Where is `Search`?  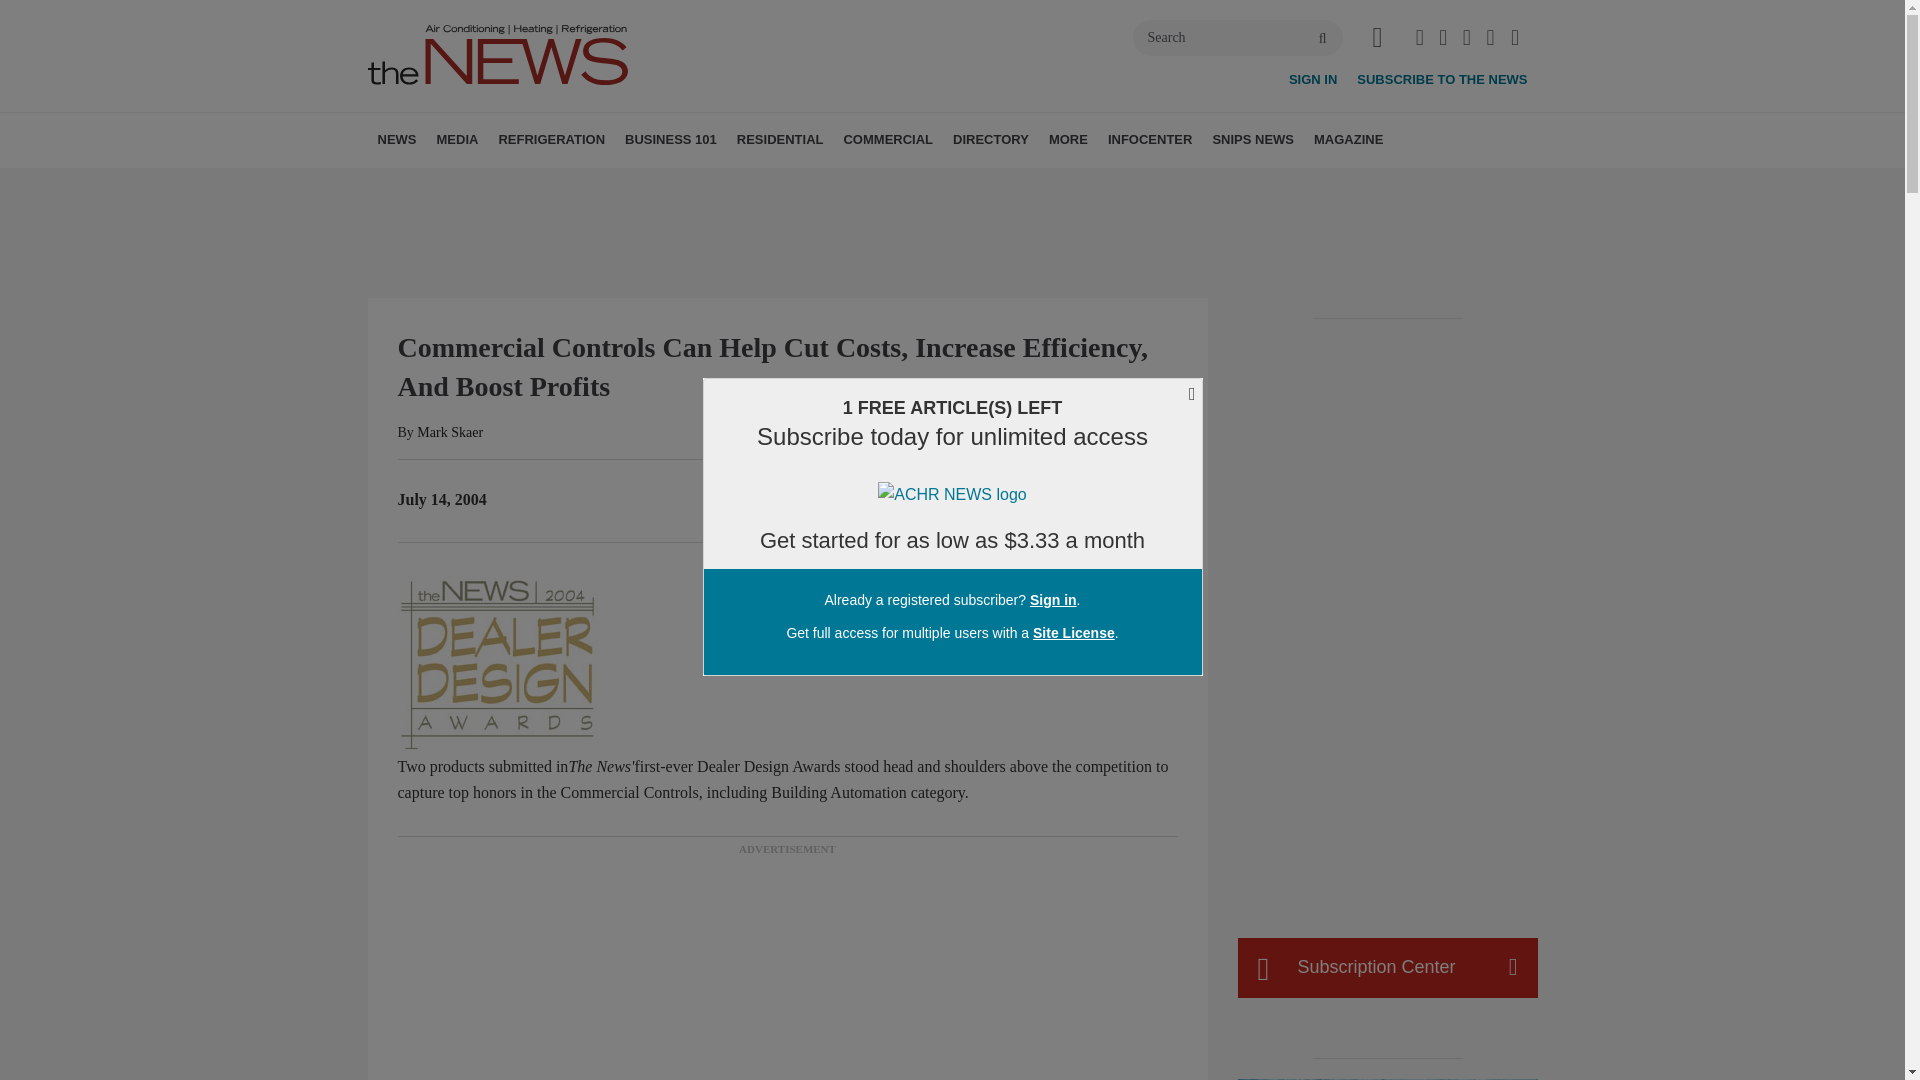 Search is located at coordinates (1237, 38).